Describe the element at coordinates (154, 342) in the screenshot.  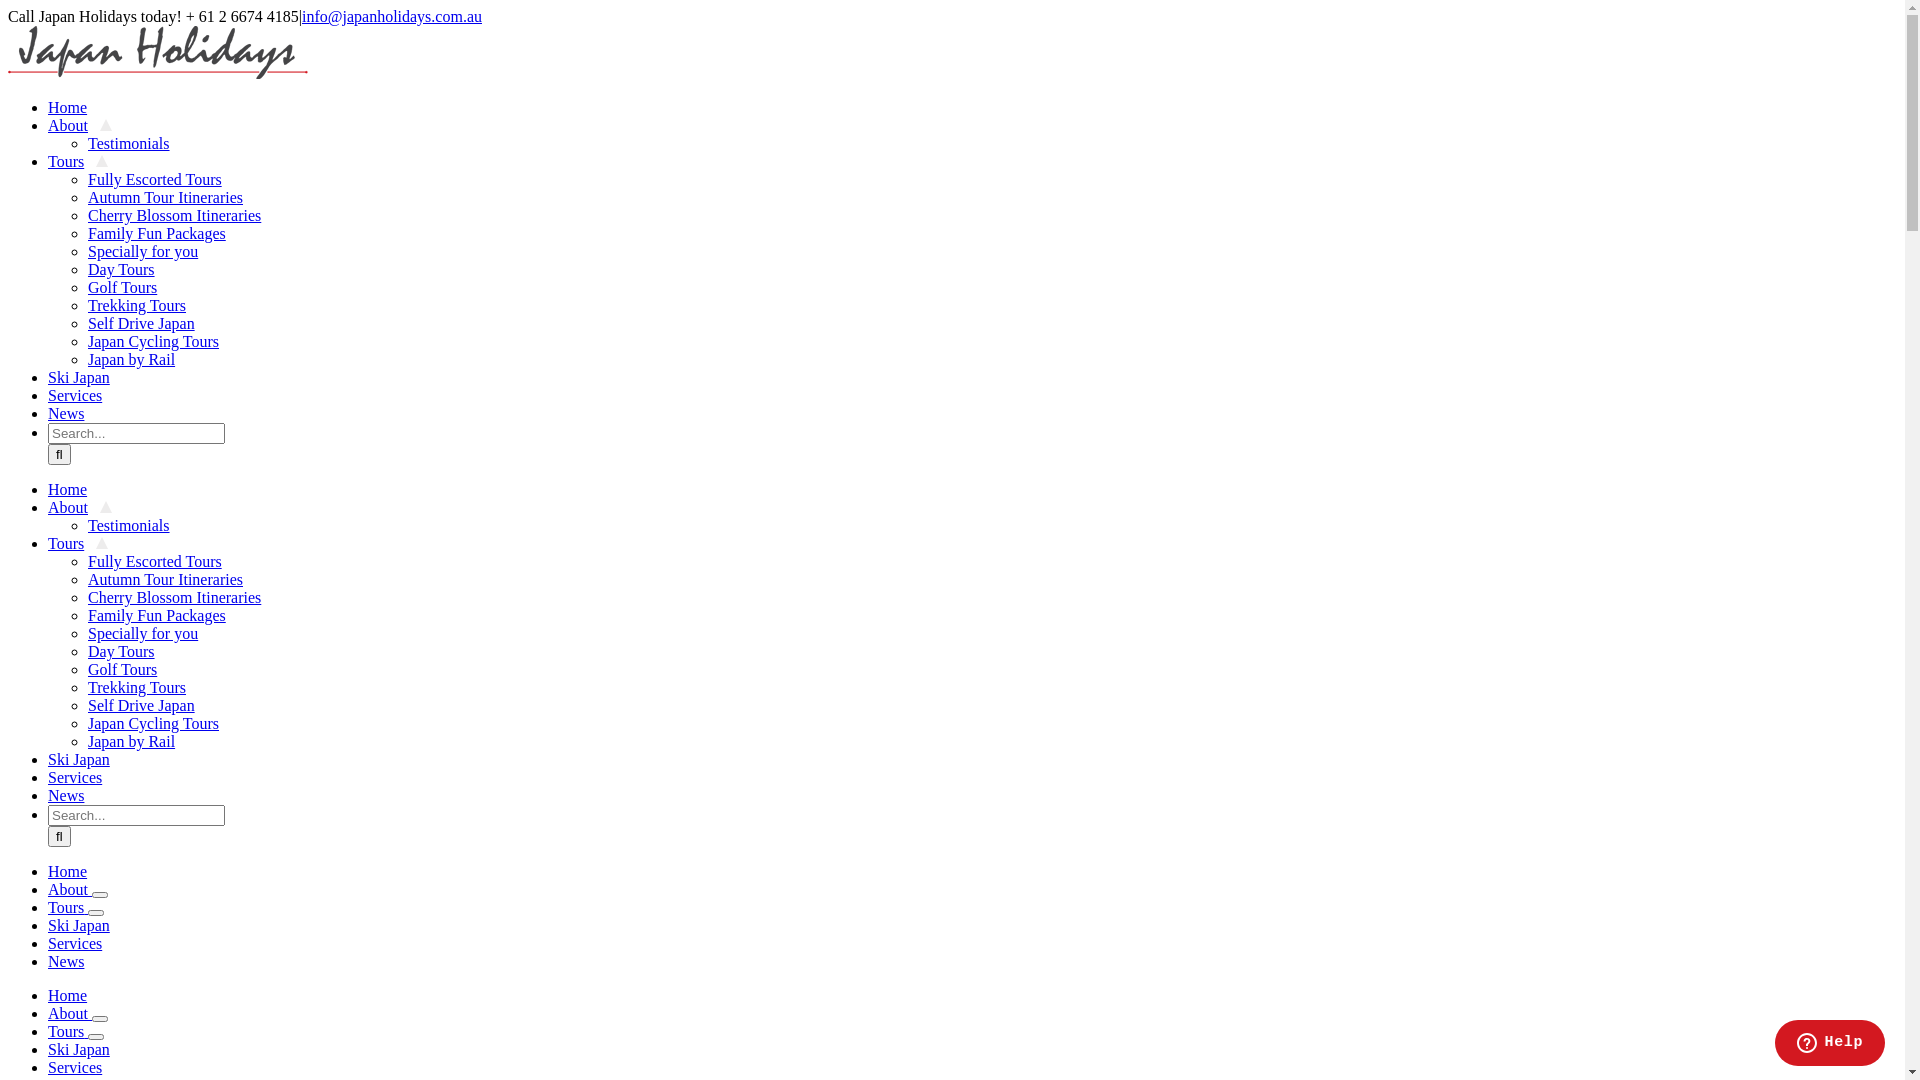
I see `Japan Cycling Tours` at that location.